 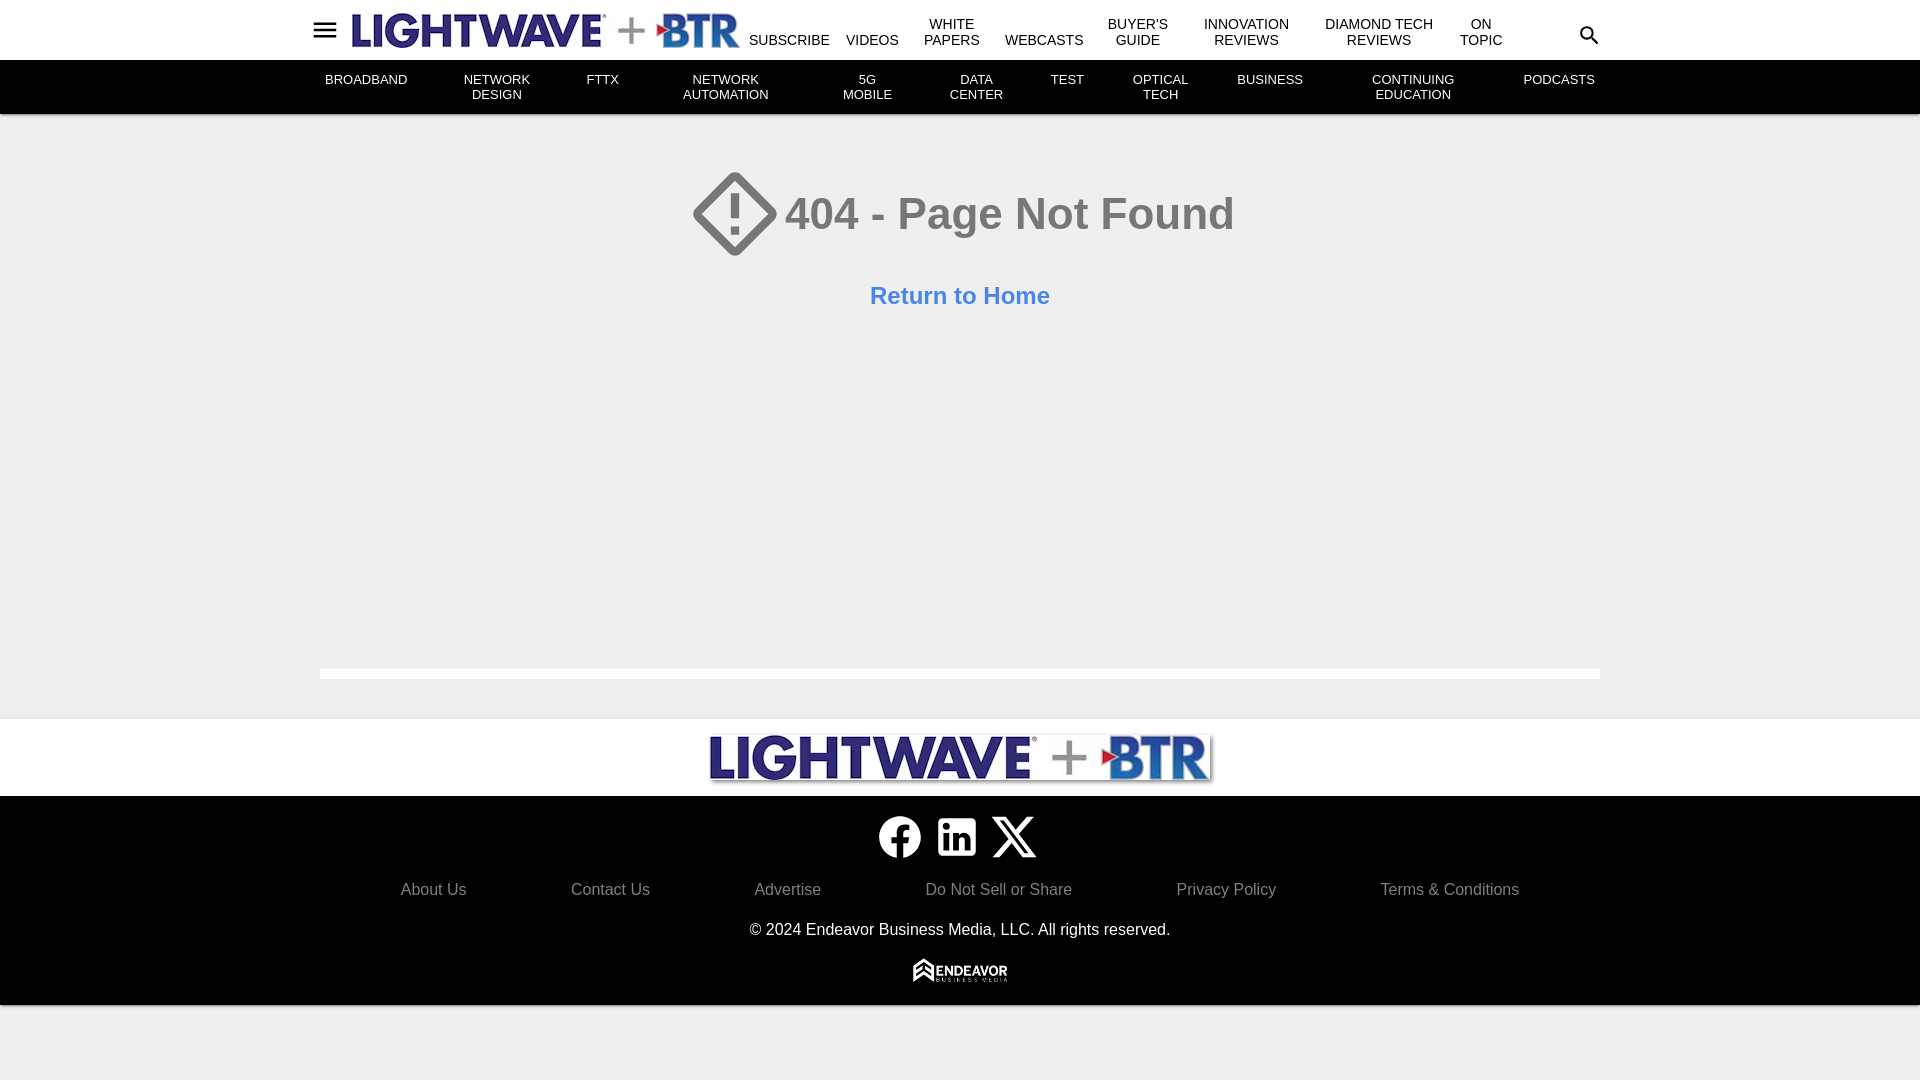 I want to click on CONTINUING EDUCATION, so click(x=1412, y=86).